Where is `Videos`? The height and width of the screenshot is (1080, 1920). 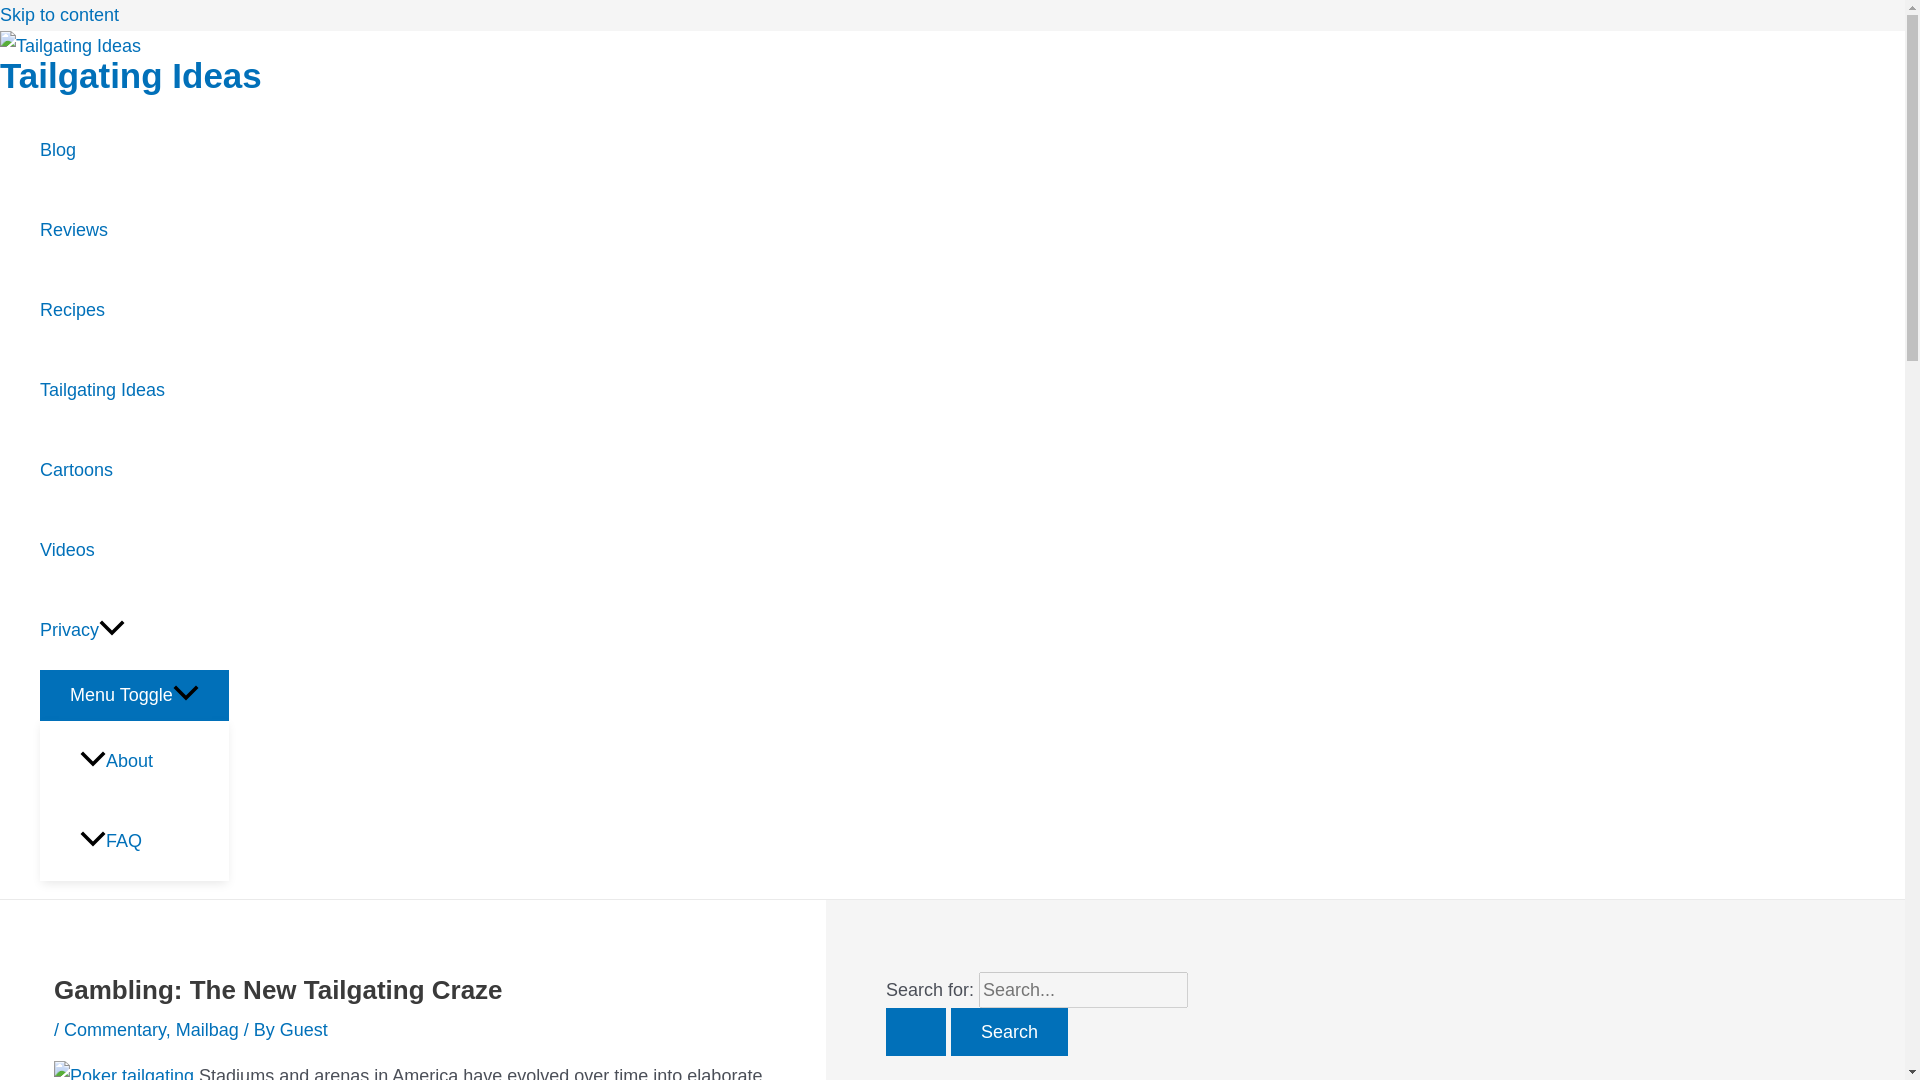 Videos is located at coordinates (134, 549).